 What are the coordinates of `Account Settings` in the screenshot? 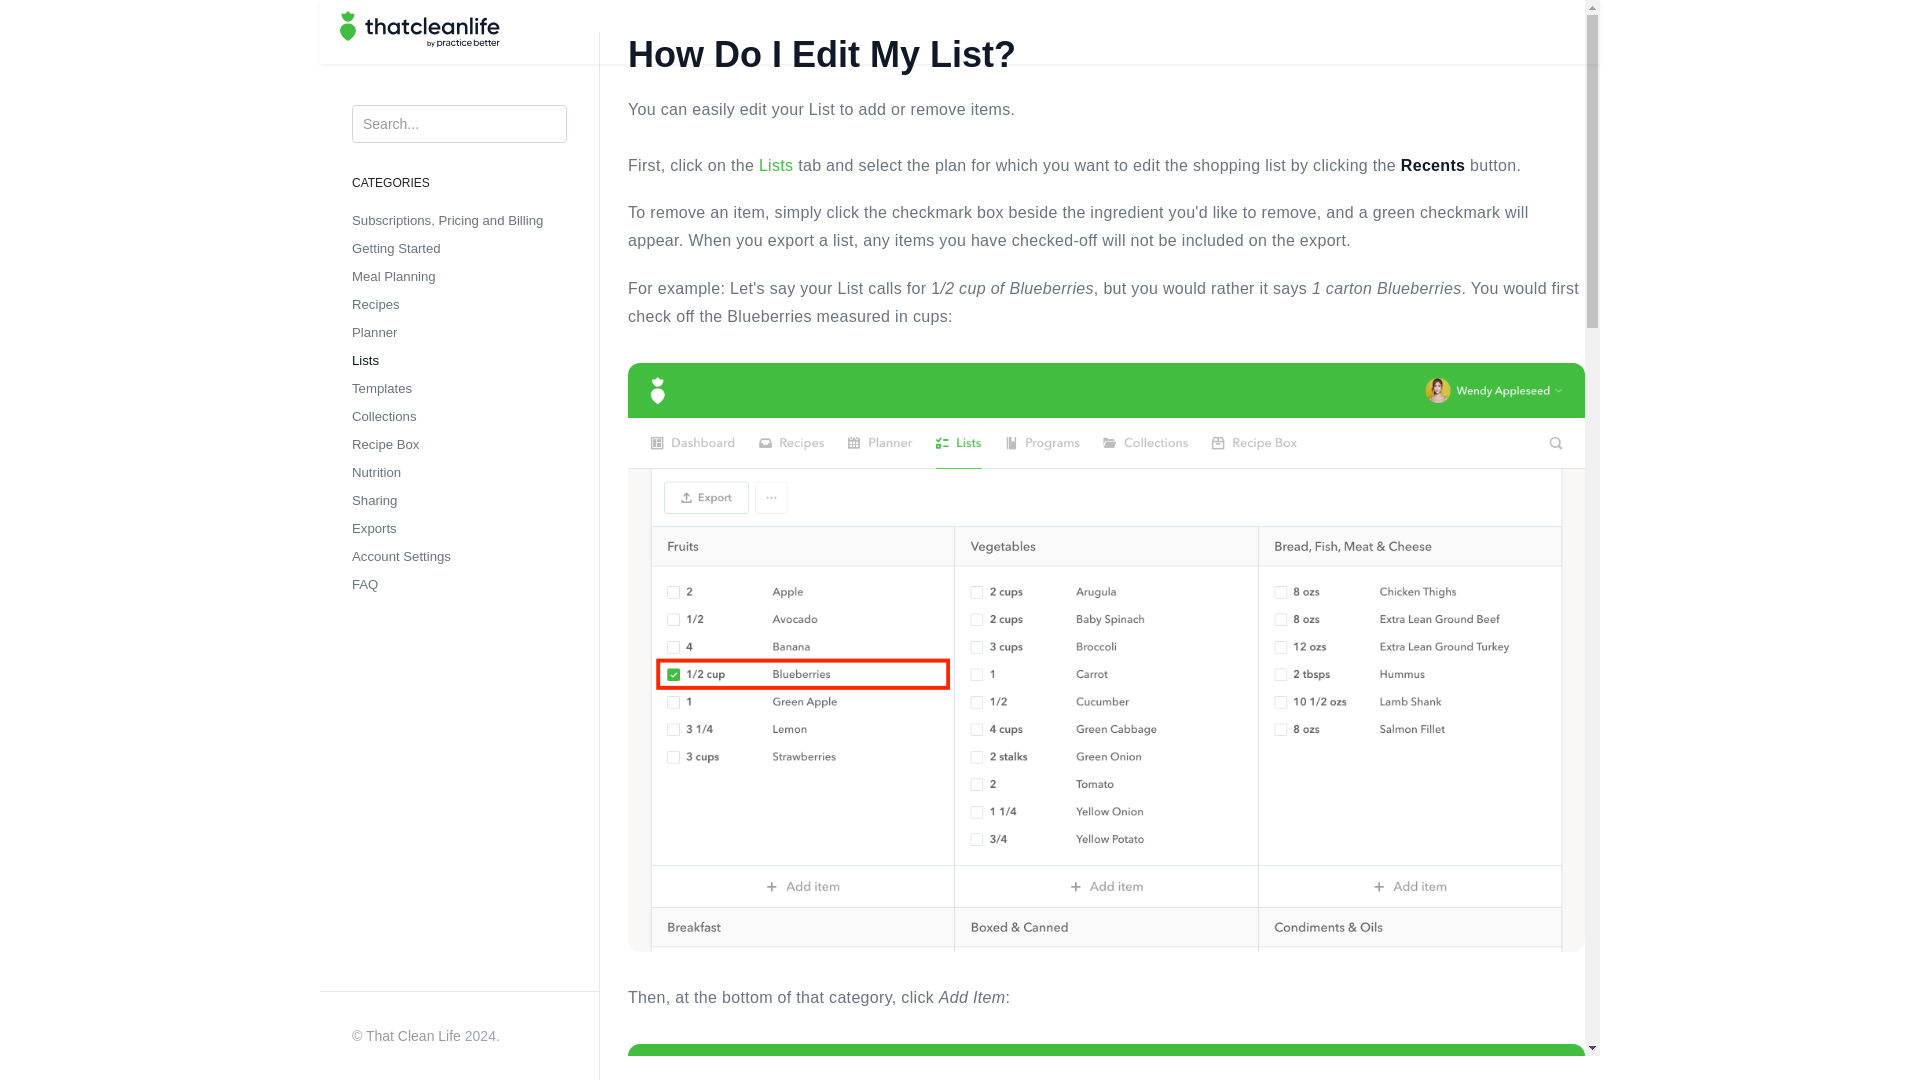 It's located at (401, 556).